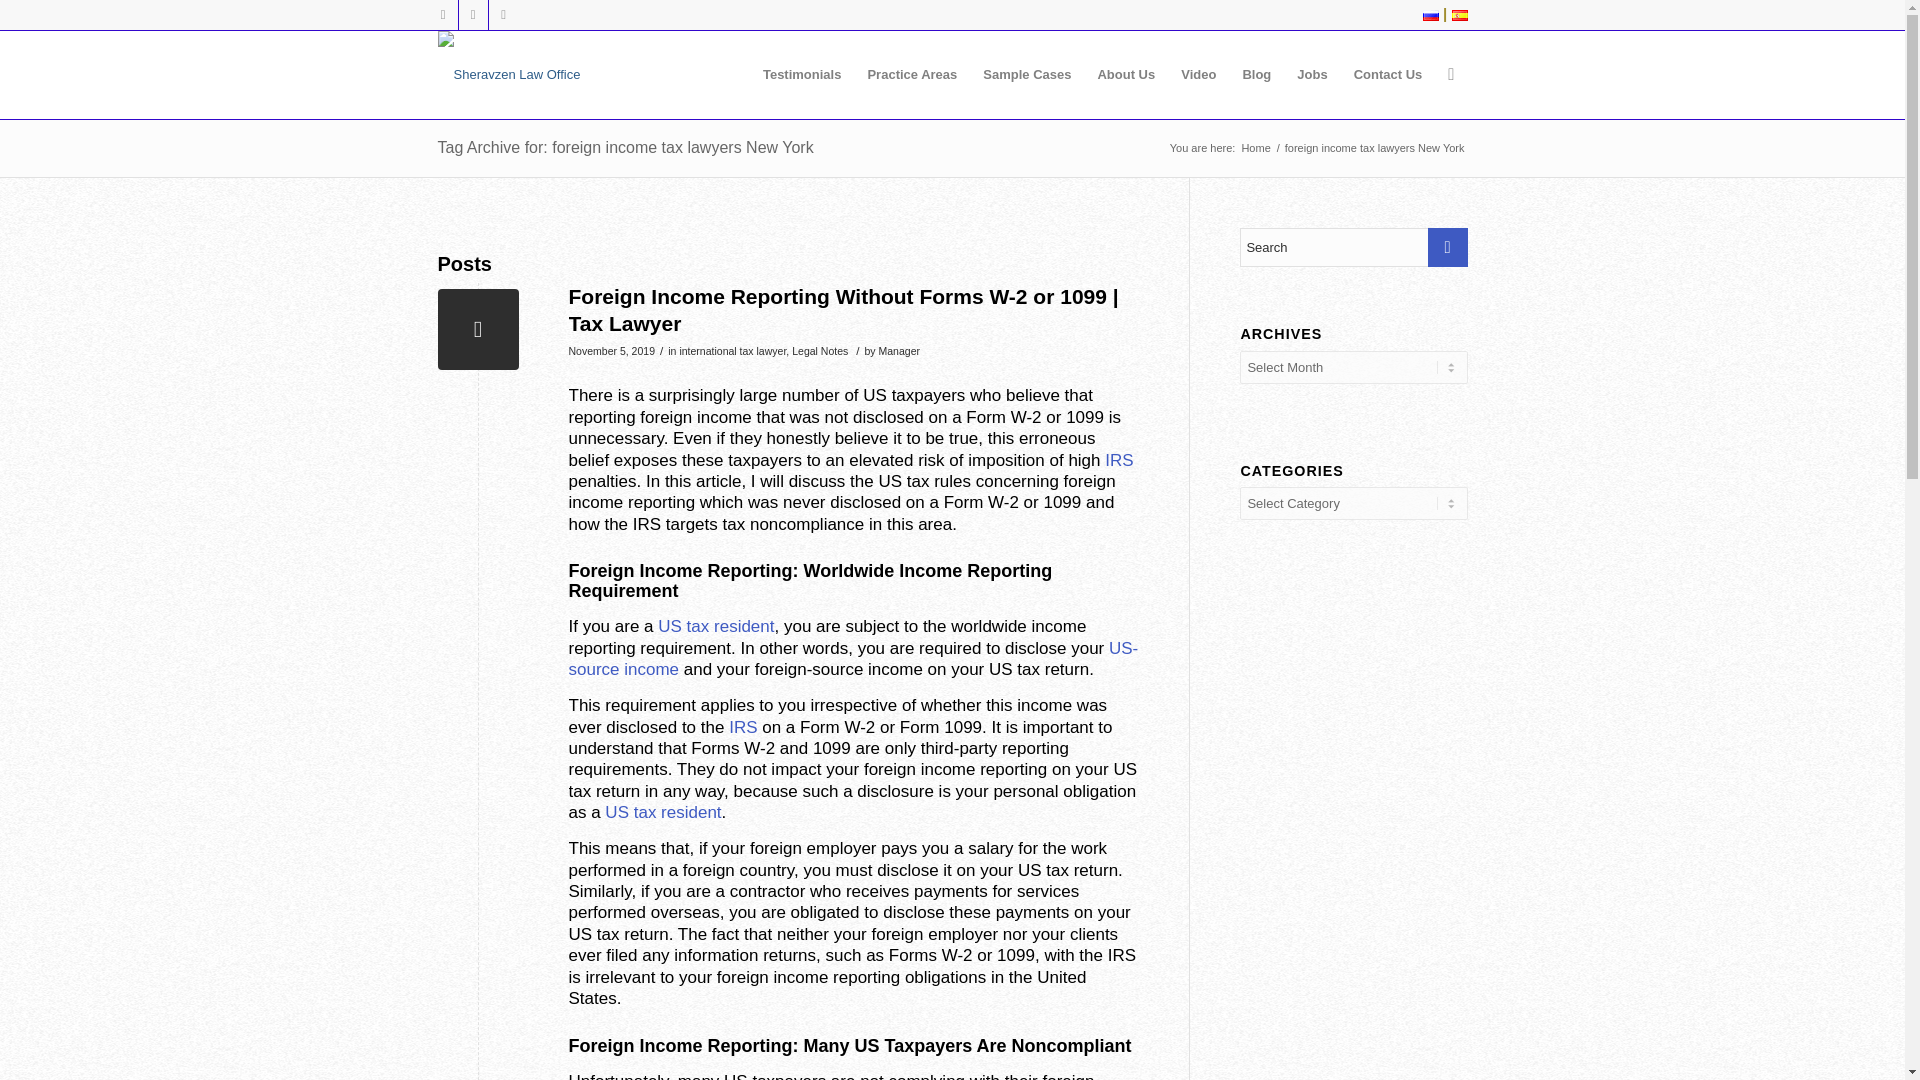  What do you see at coordinates (802, 74) in the screenshot?
I see `Testimonials` at bounding box center [802, 74].